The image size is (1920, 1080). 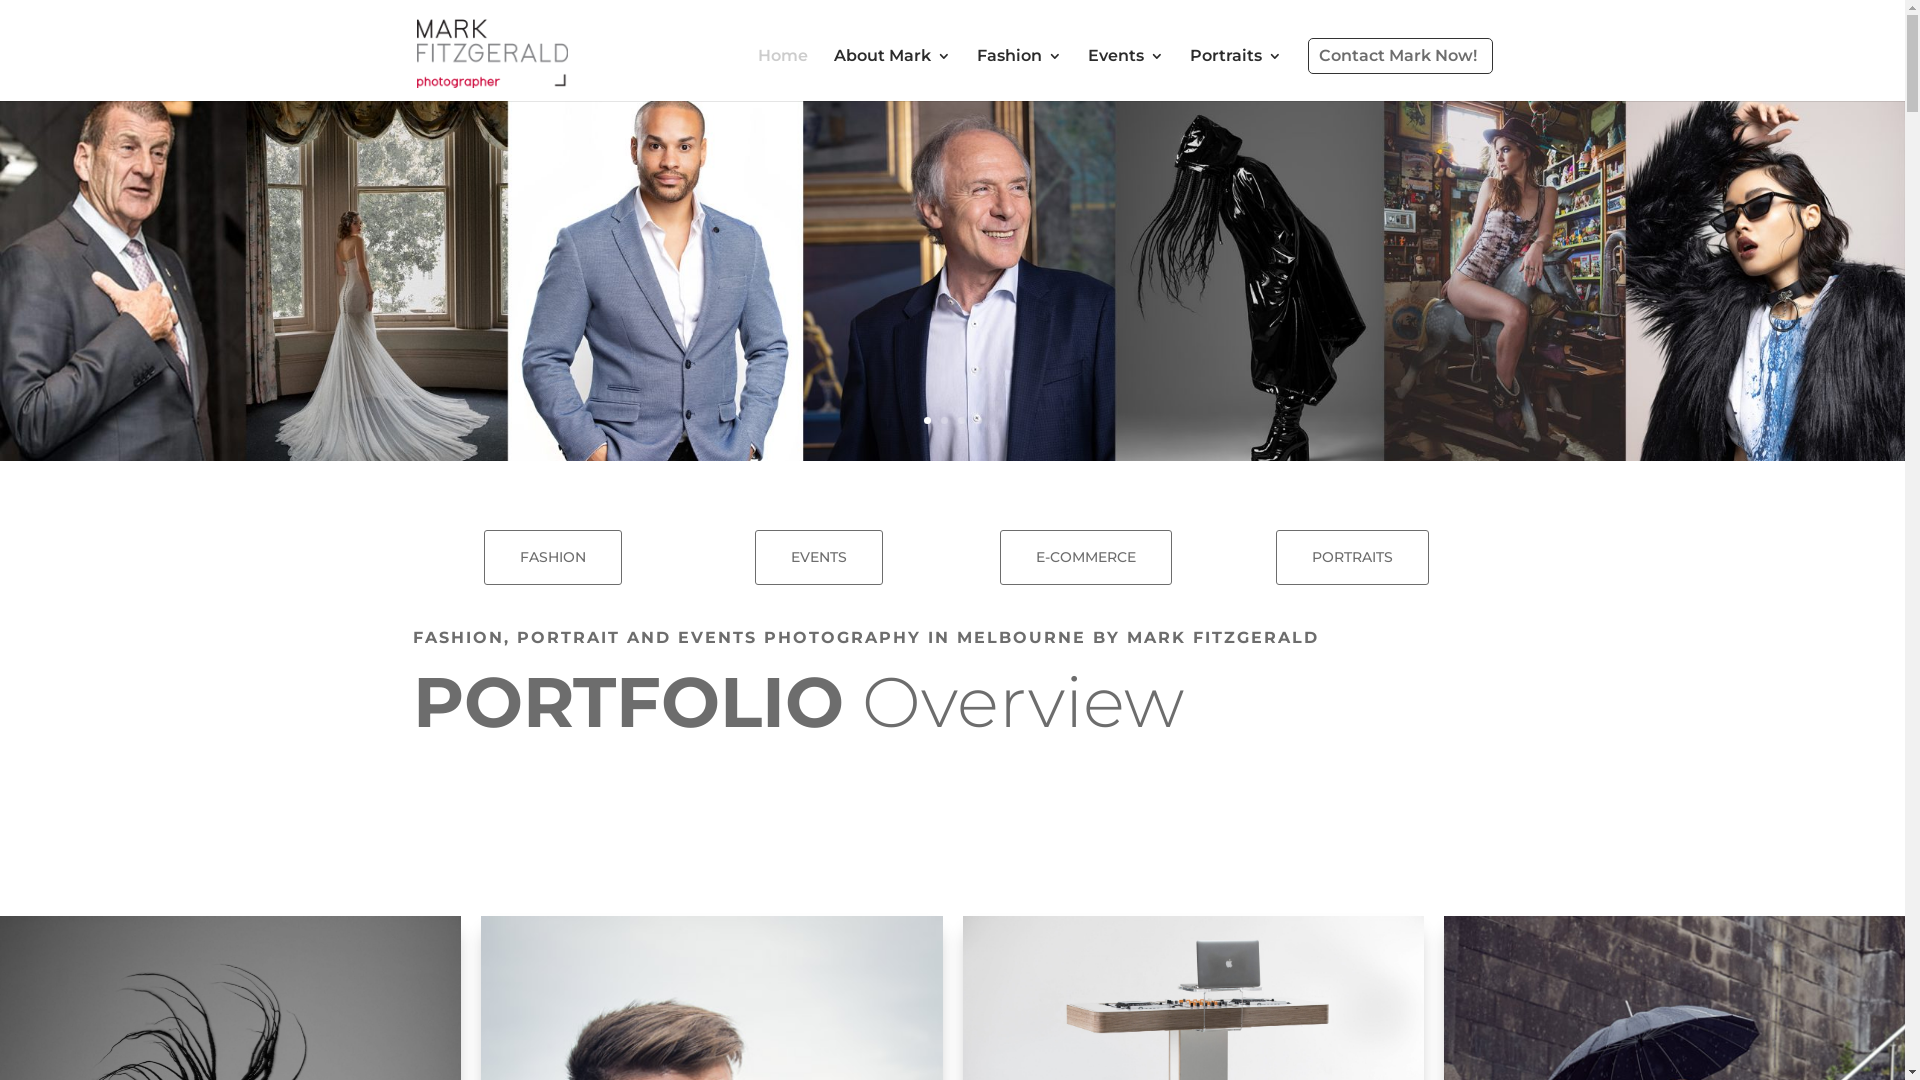 What do you see at coordinates (978, 420) in the screenshot?
I see `4` at bounding box center [978, 420].